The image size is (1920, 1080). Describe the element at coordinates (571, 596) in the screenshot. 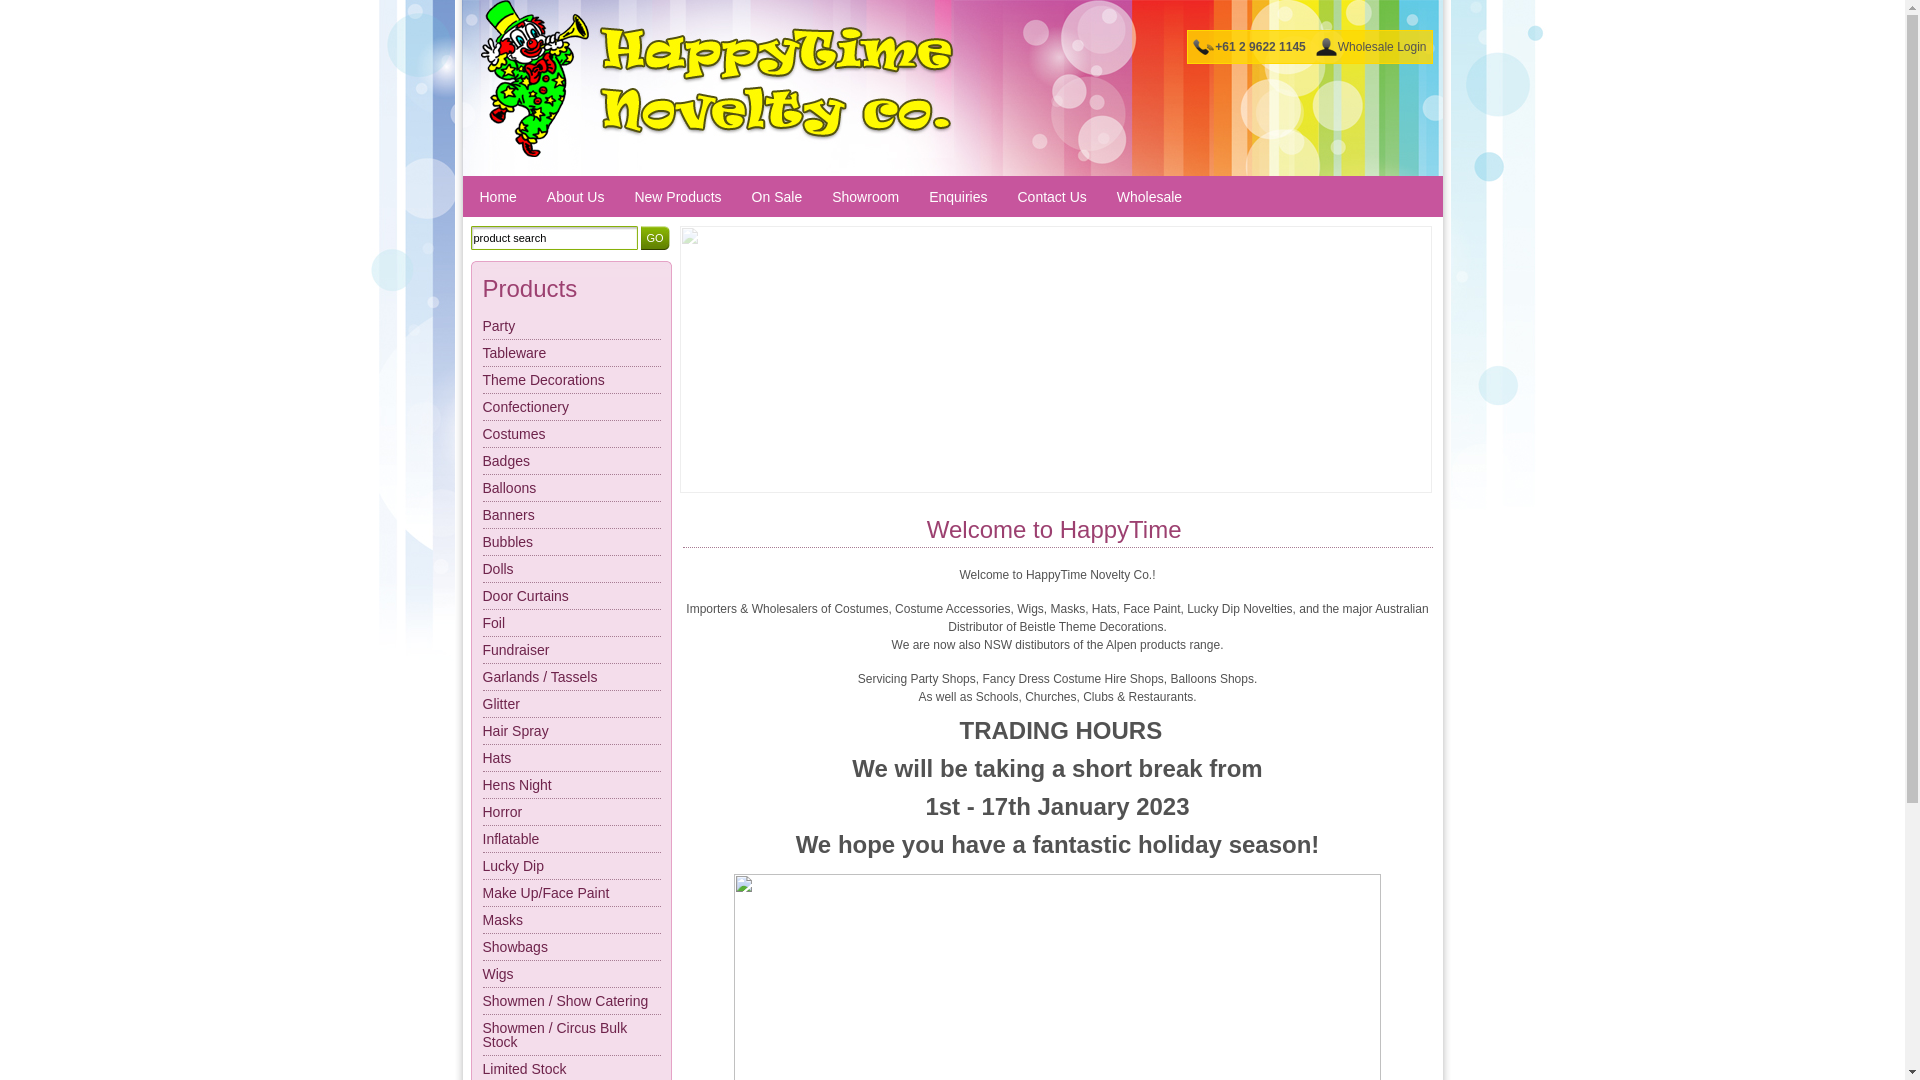

I see `Door Curtains` at that location.